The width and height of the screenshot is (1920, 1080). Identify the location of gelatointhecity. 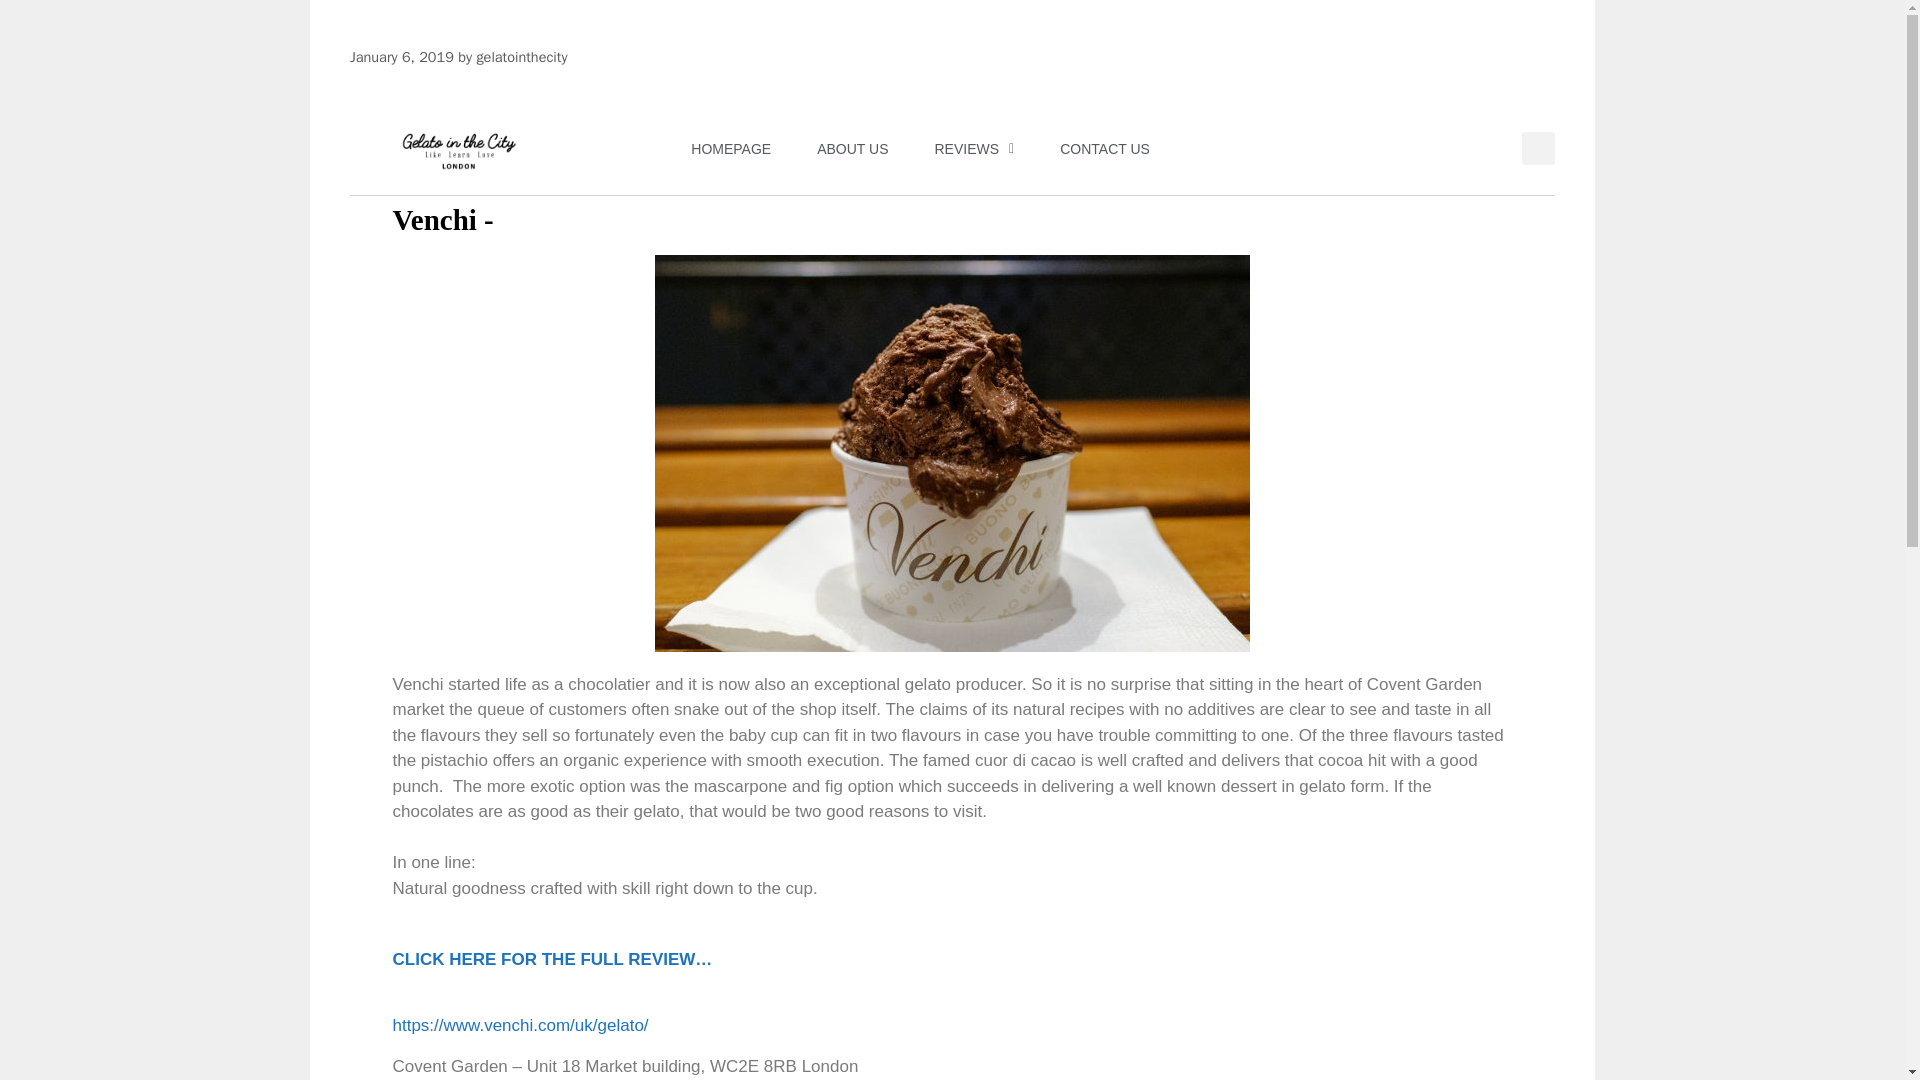
(521, 56).